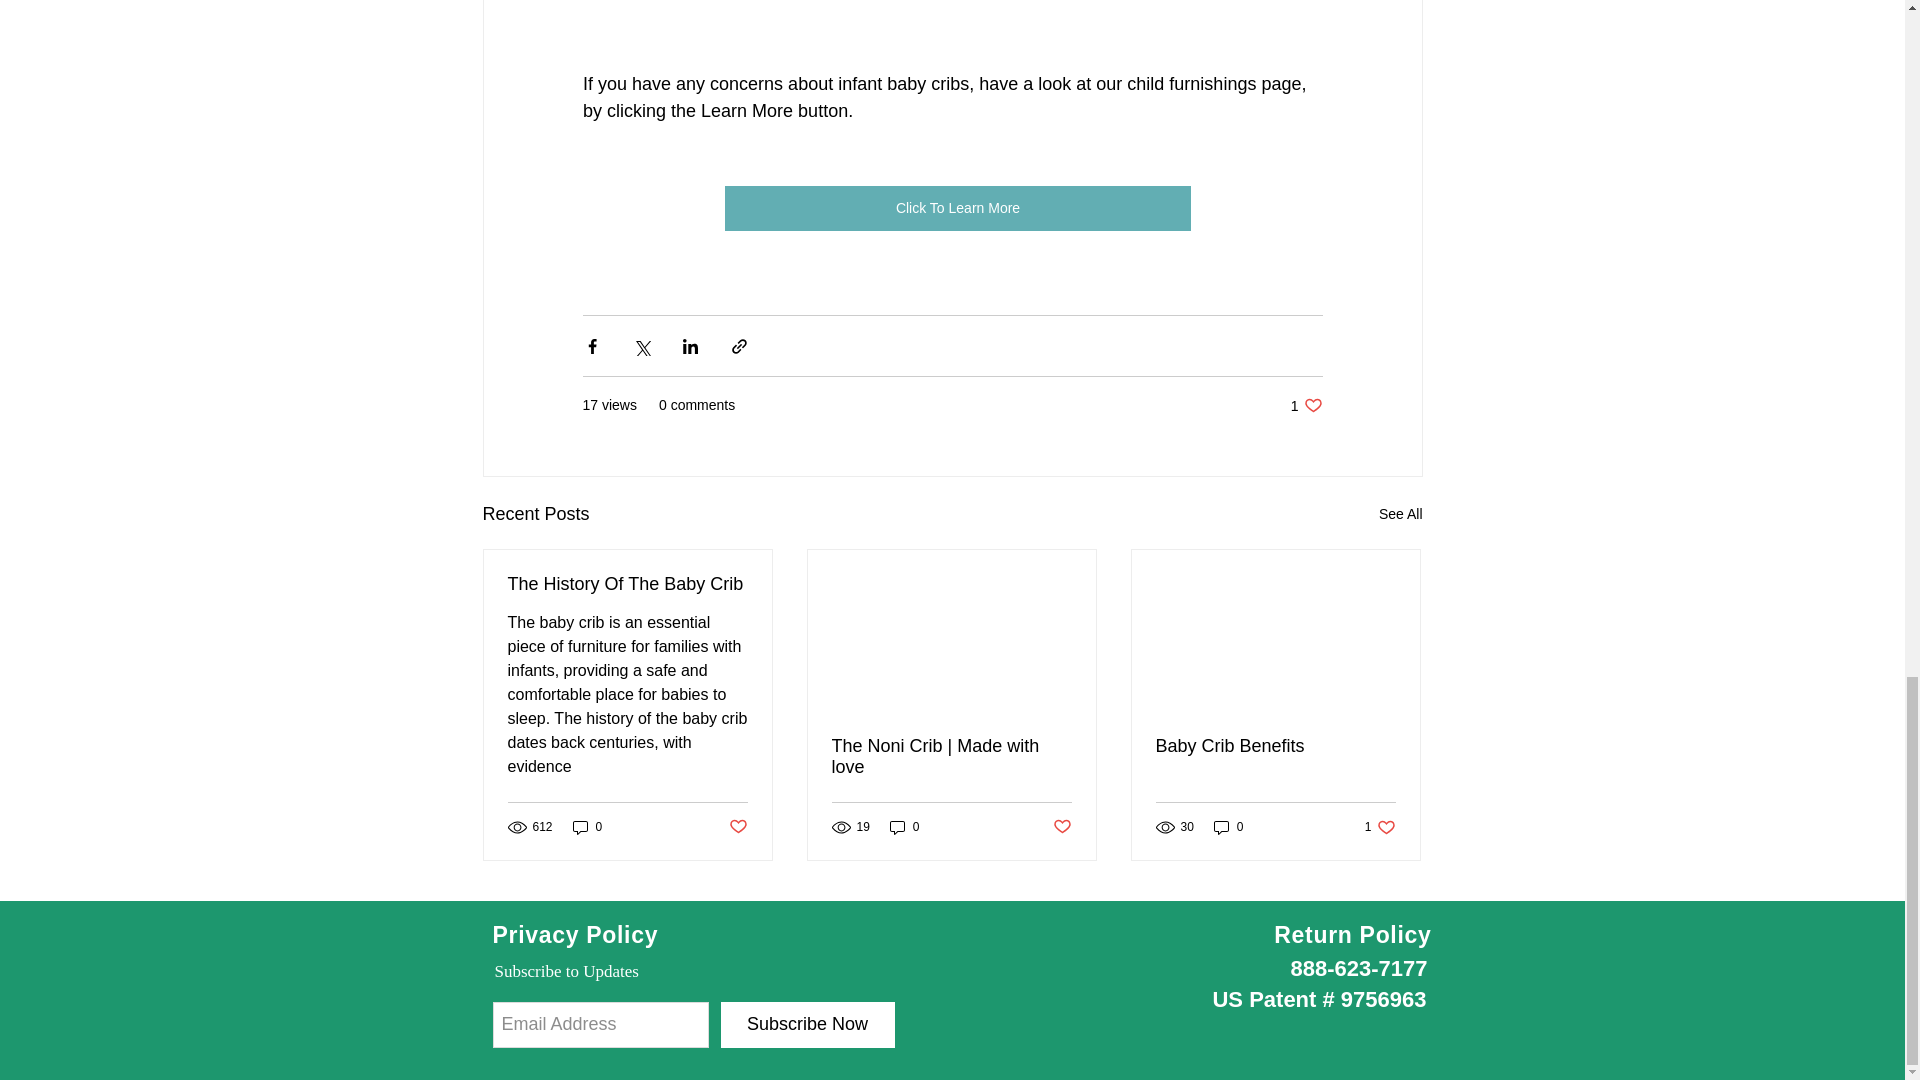 This screenshot has height=1080, width=1920. I want to click on Privacy Policy, so click(574, 935).